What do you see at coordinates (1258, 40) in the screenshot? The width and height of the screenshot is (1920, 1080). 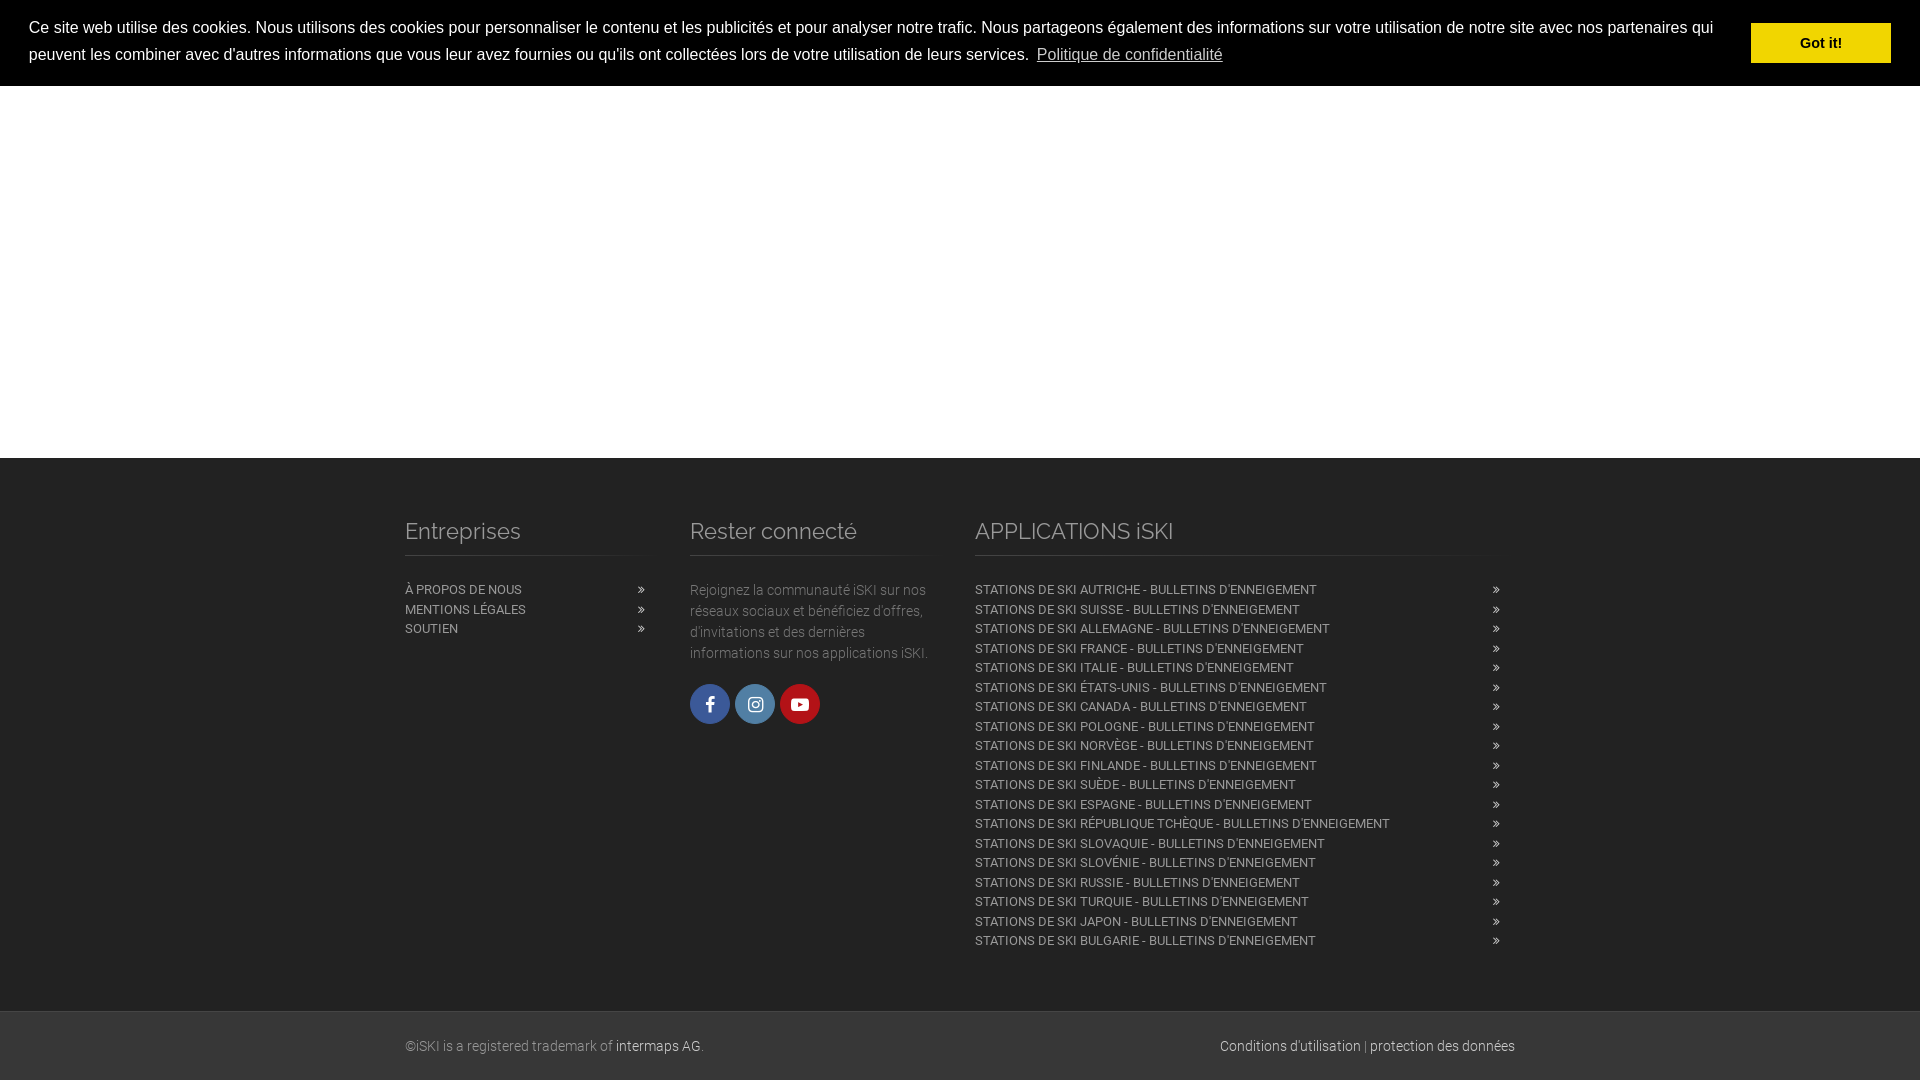 I see `MON iSKI` at bounding box center [1258, 40].